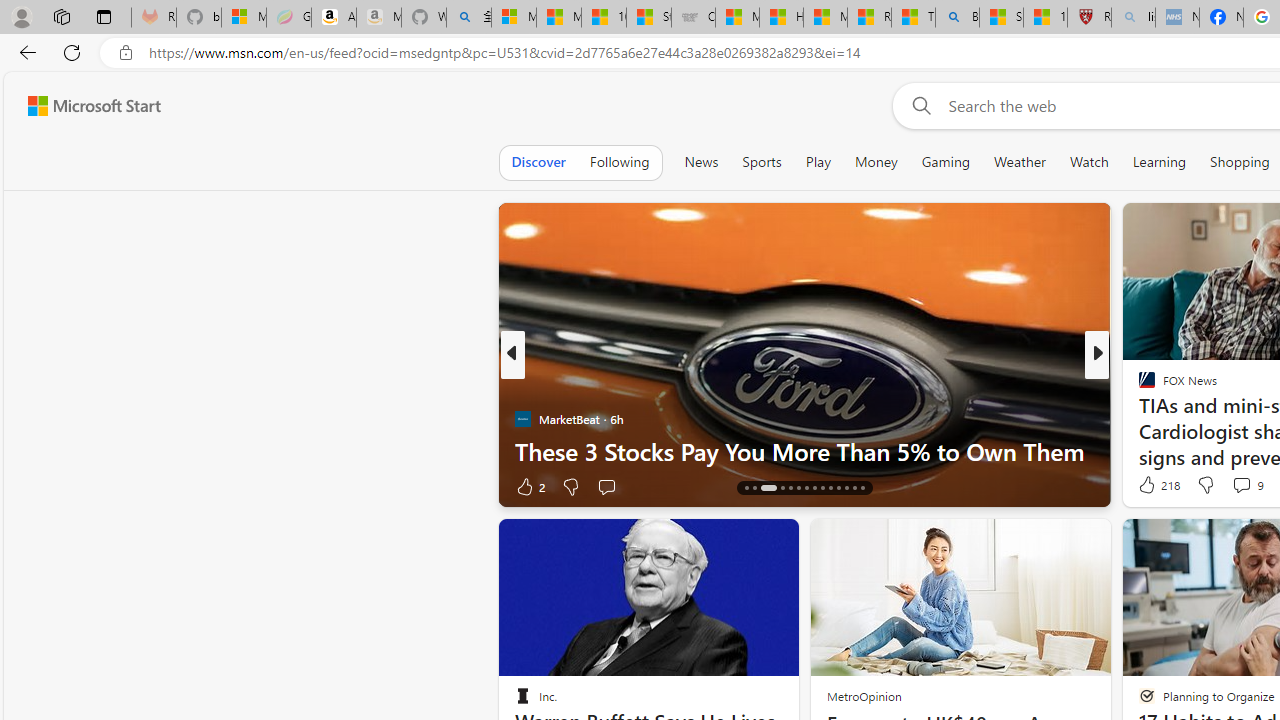 The image size is (1280, 720). I want to click on MetroOpinion, so click(864, 696).